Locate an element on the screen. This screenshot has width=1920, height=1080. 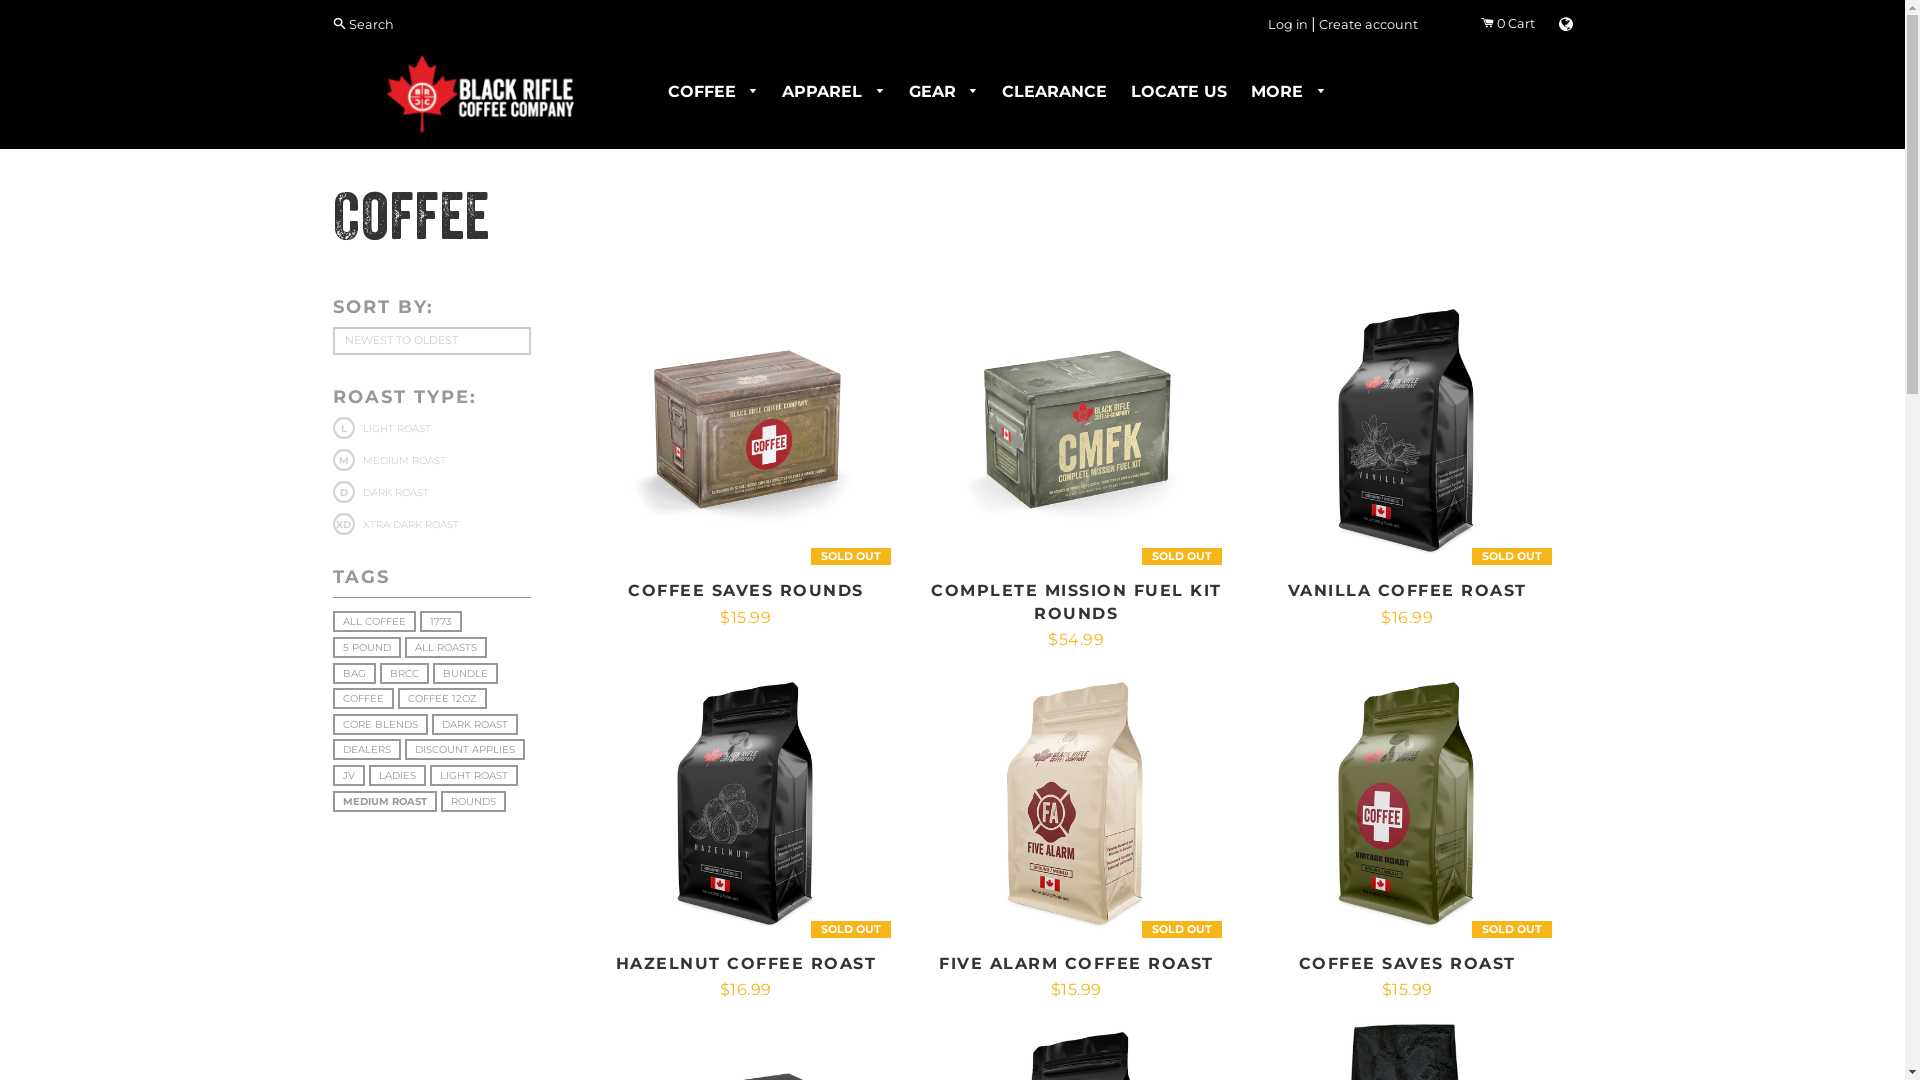
D DARK ROAST is located at coordinates (380, 492).